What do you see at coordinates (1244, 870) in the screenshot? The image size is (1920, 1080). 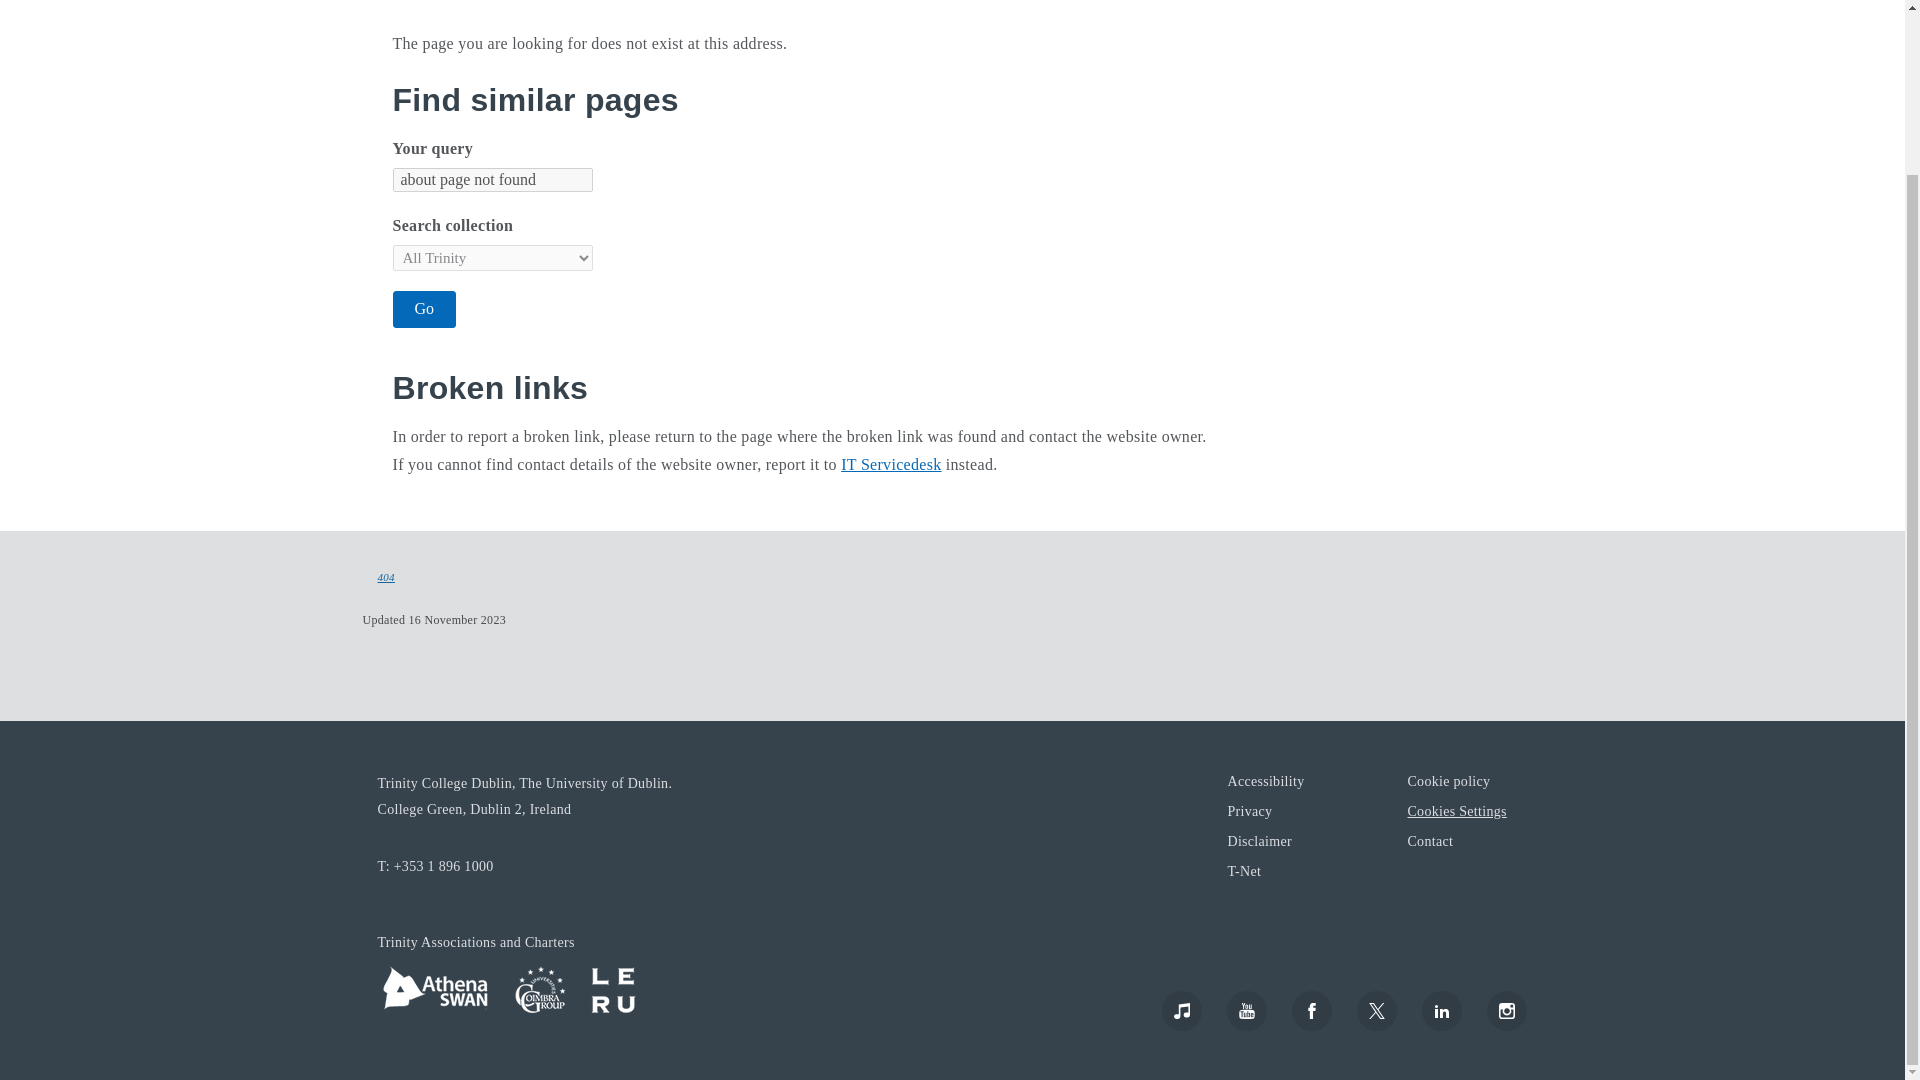 I see `T-Net` at bounding box center [1244, 870].